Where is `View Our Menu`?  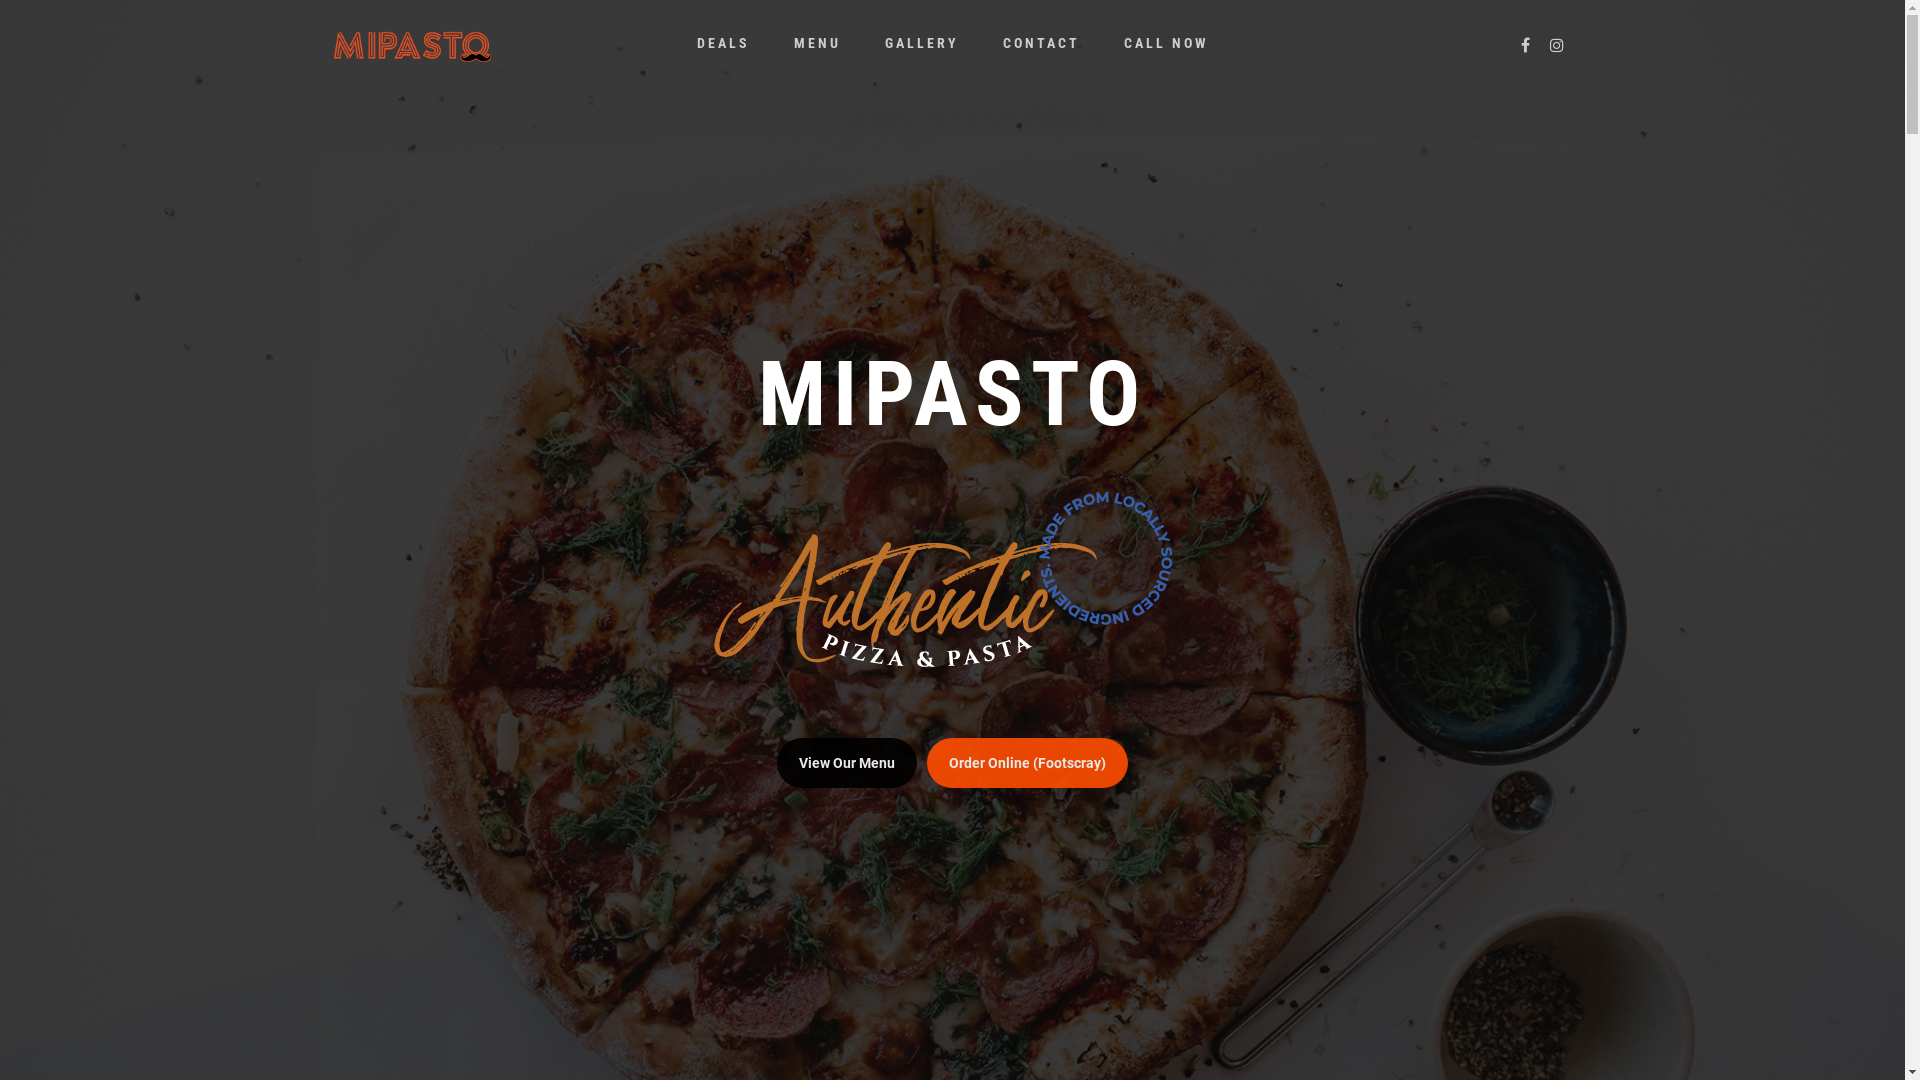
View Our Menu is located at coordinates (847, 763).